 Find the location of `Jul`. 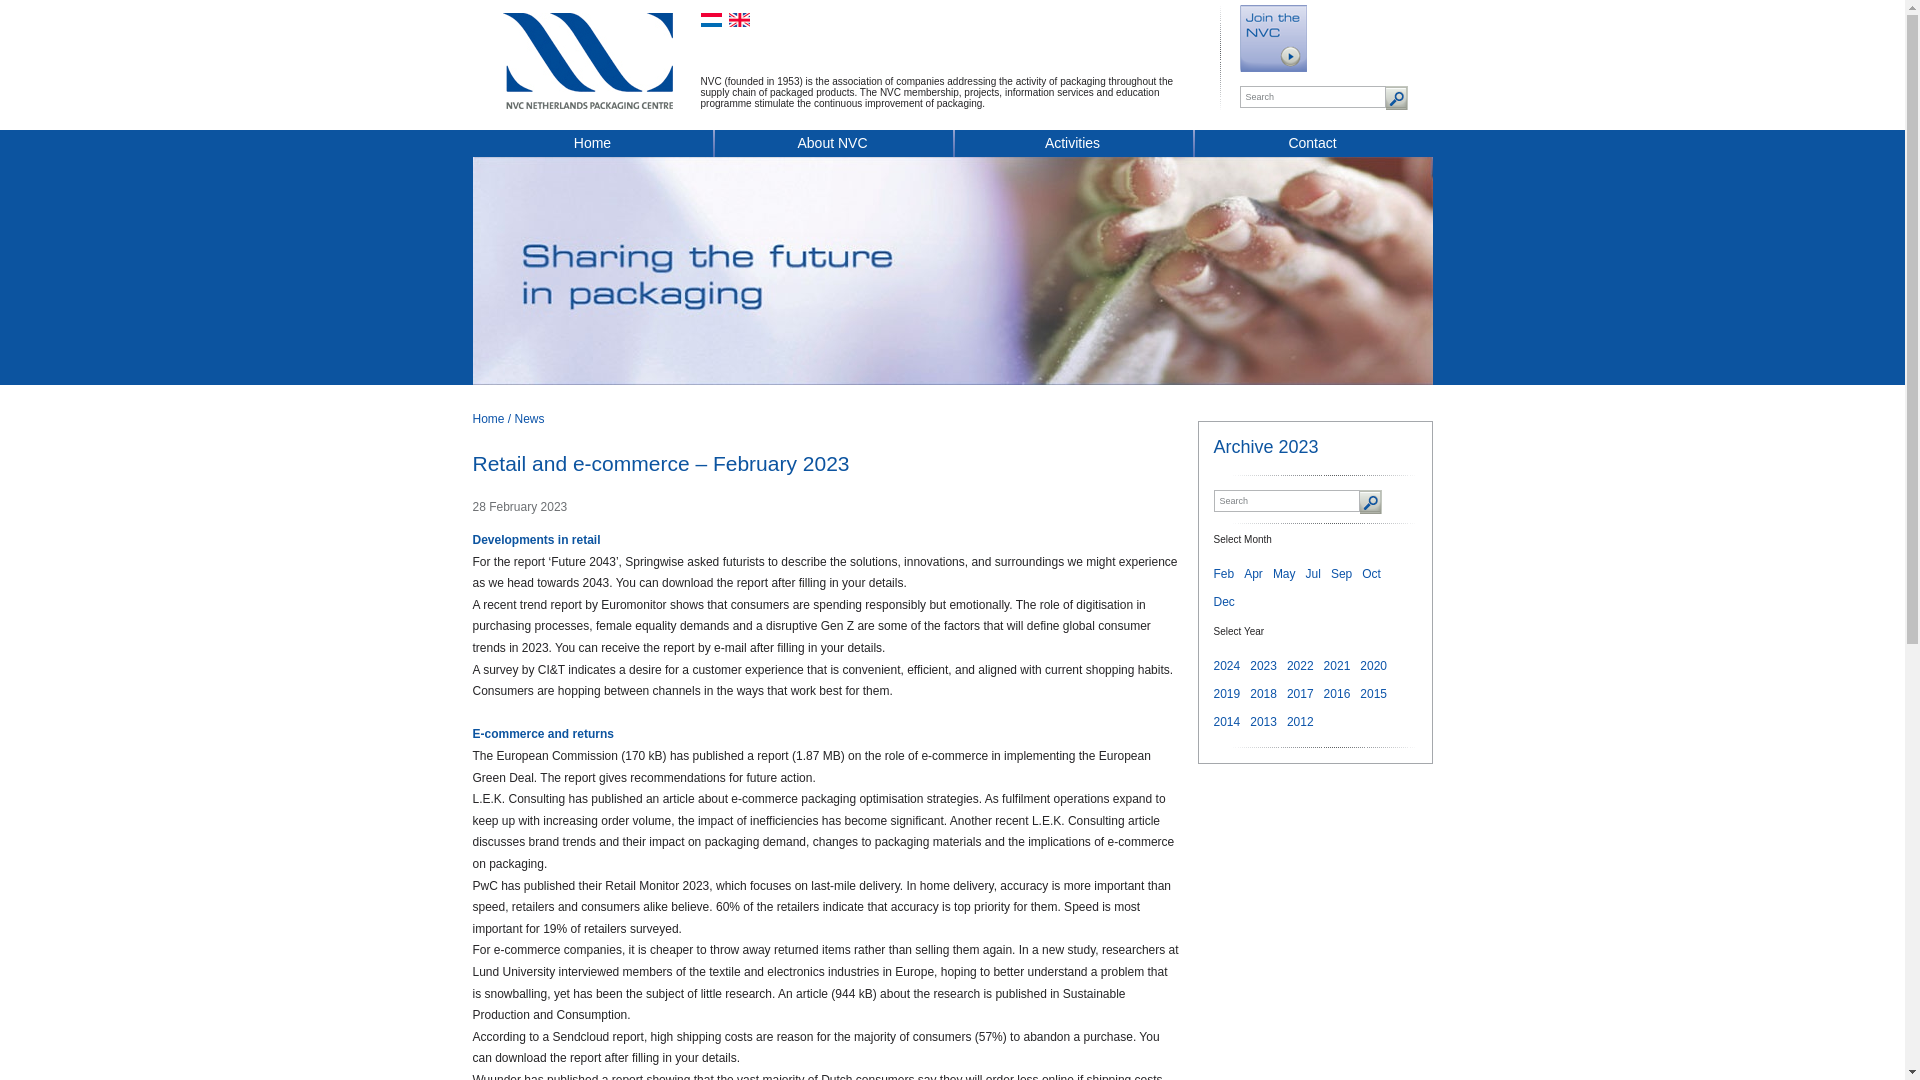

Jul is located at coordinates (1312, 574).